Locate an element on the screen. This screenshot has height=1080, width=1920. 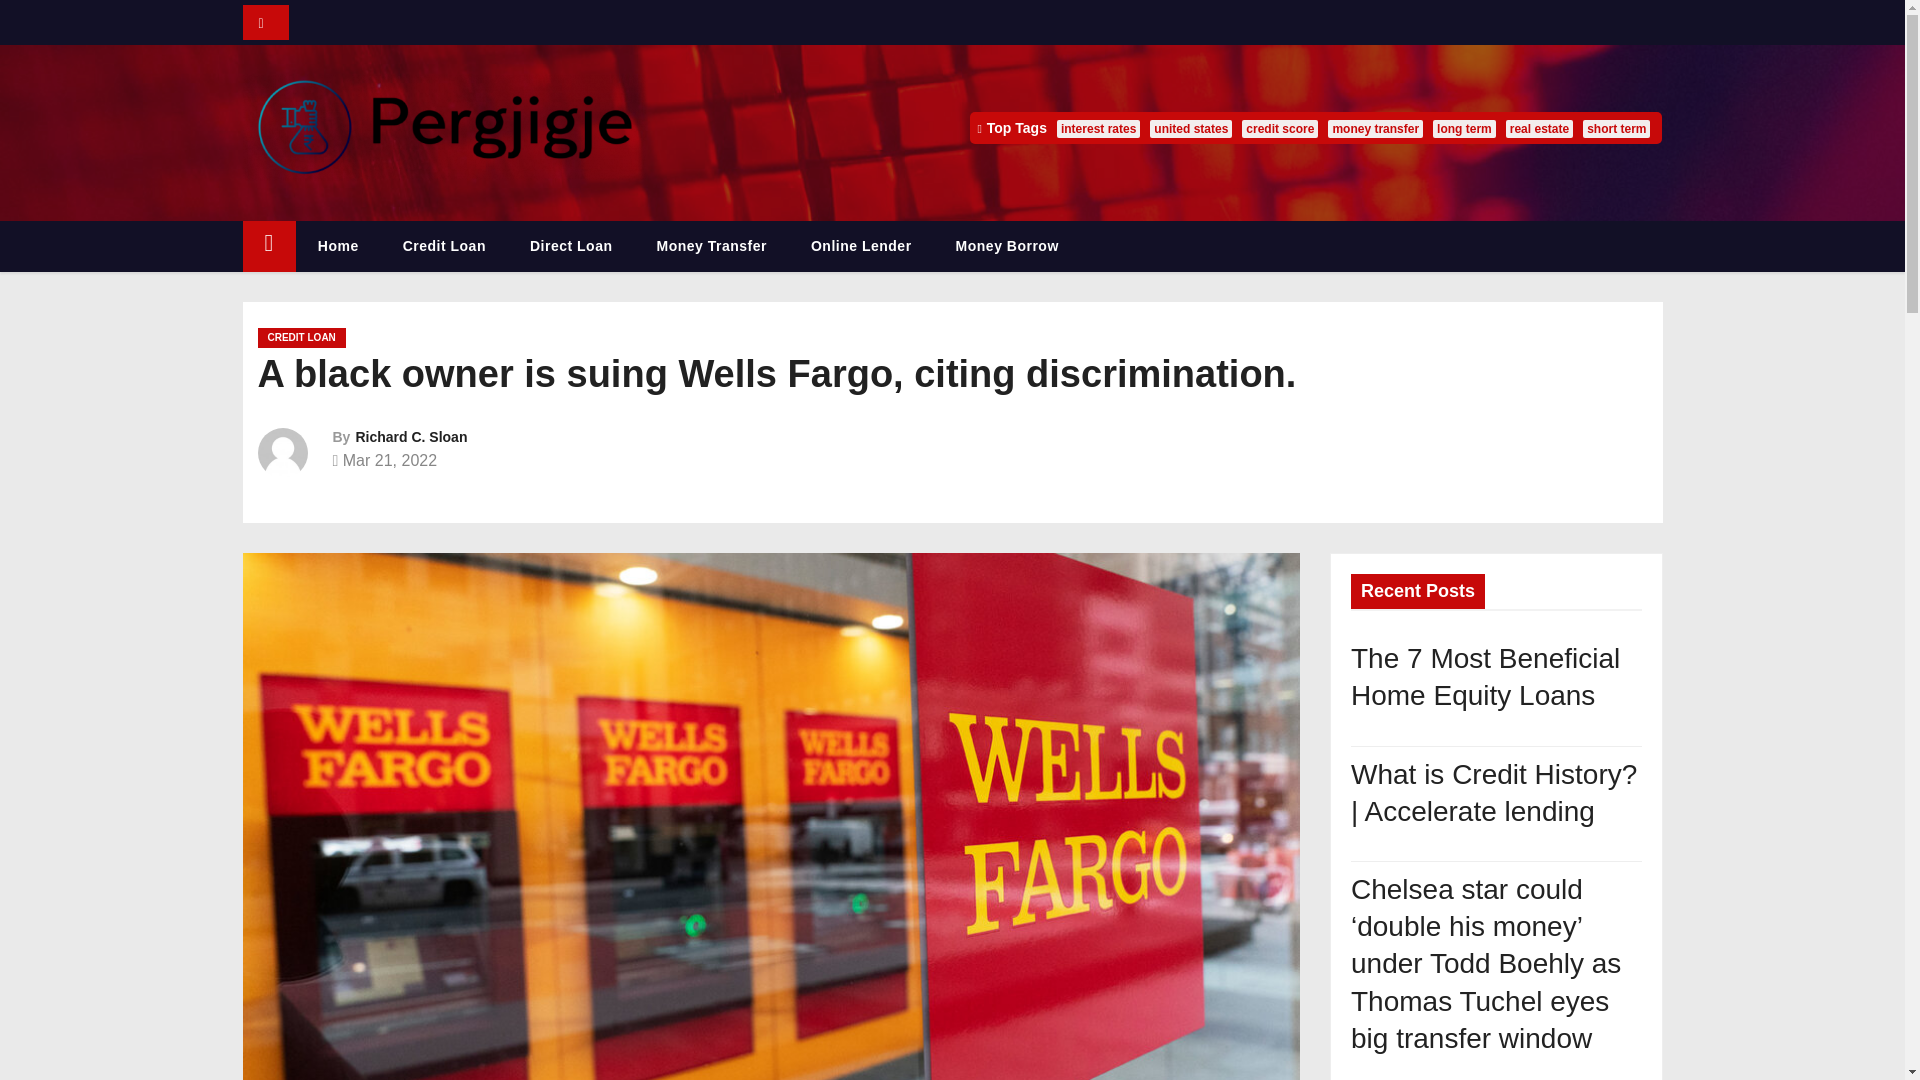
Home is located at coordinates (338, 246).